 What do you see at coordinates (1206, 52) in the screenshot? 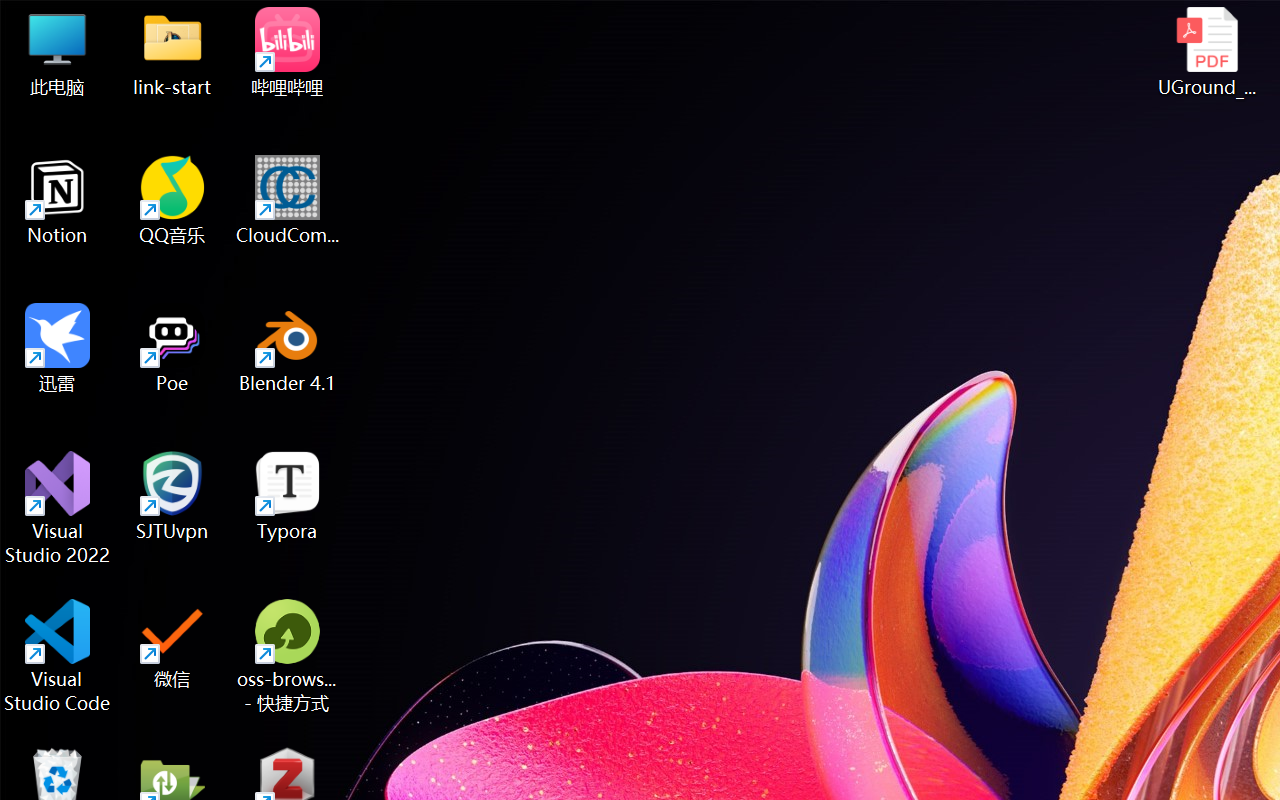
I see `UGround_paper.pdf` at bounding box center [1206, 52].